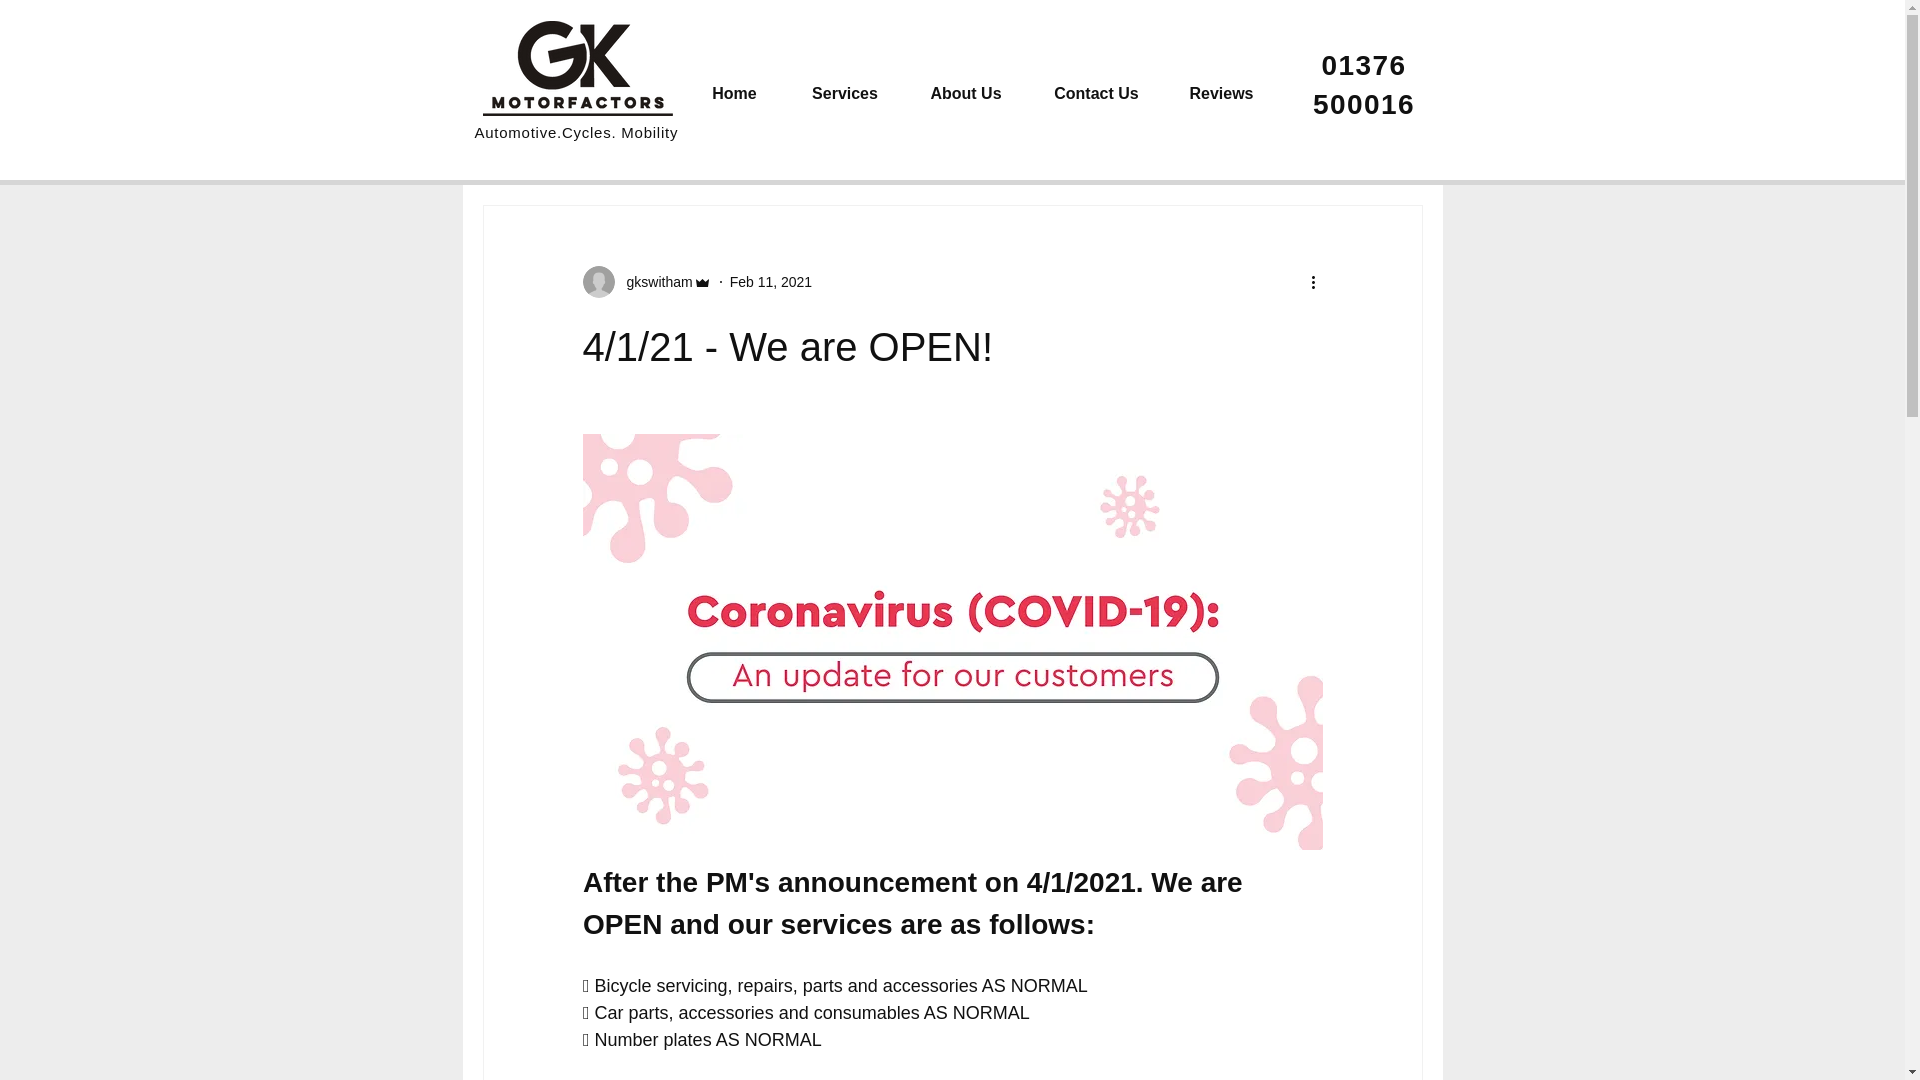 This screenshot has width=1920, height=1080. Describe the element at coordinates (844, 92) in the screenshot. I see `Services` at that location.